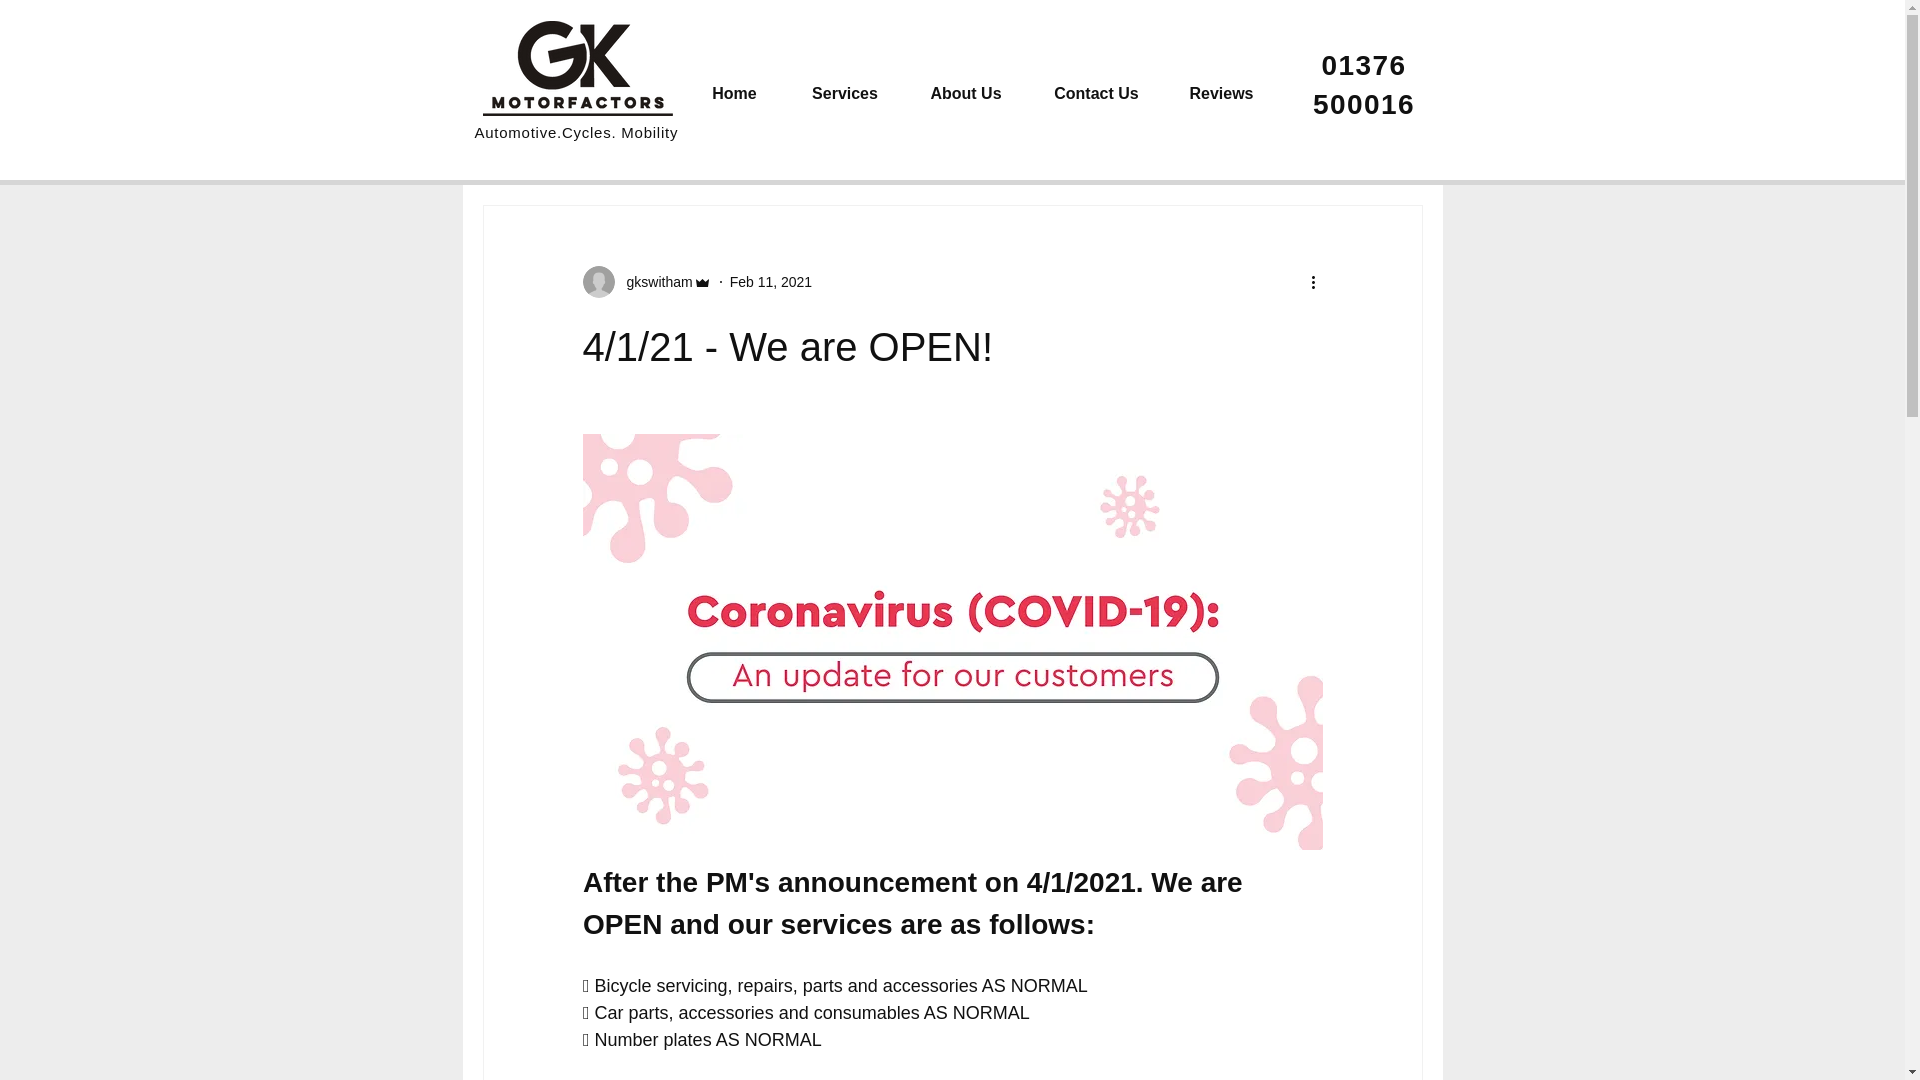 This screenshot has width=1920, height=1080. Describe the element at coordinates (844, 92) in the screenshot. I see `Services` at that location.